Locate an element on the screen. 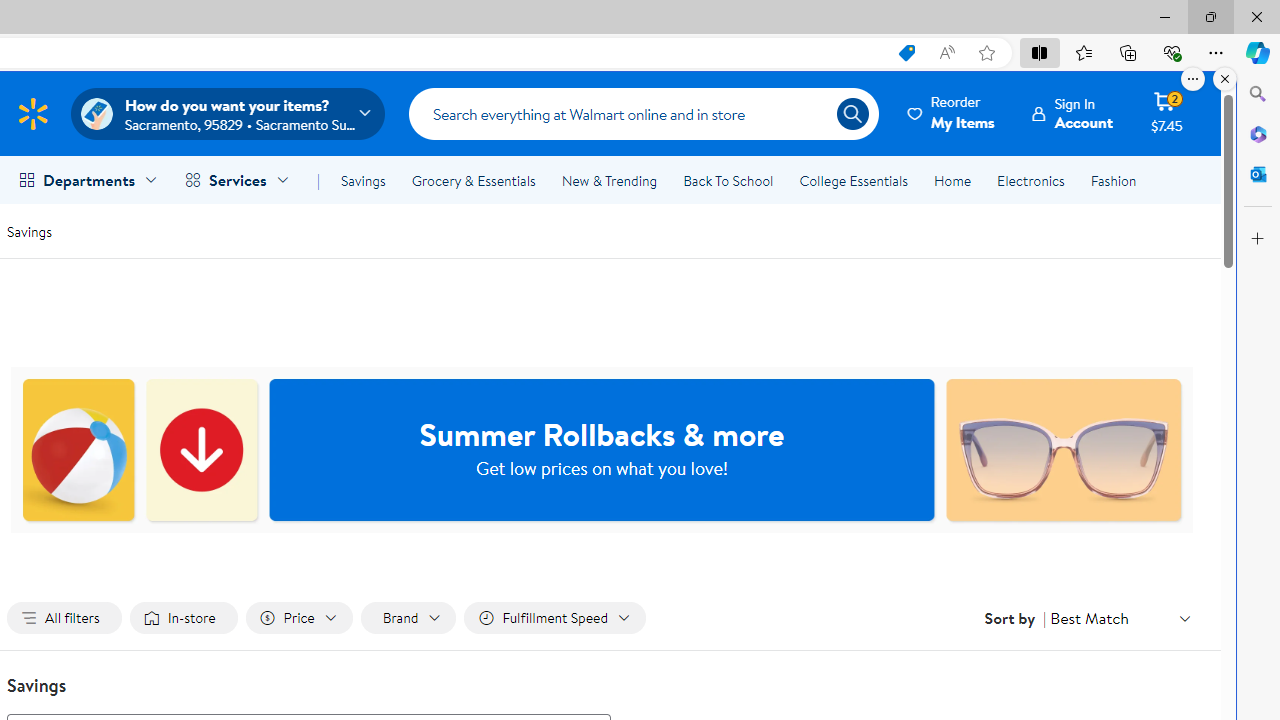 This screenshot has width=1280, height=720. College Essentials is located at coordinates (852, 180).